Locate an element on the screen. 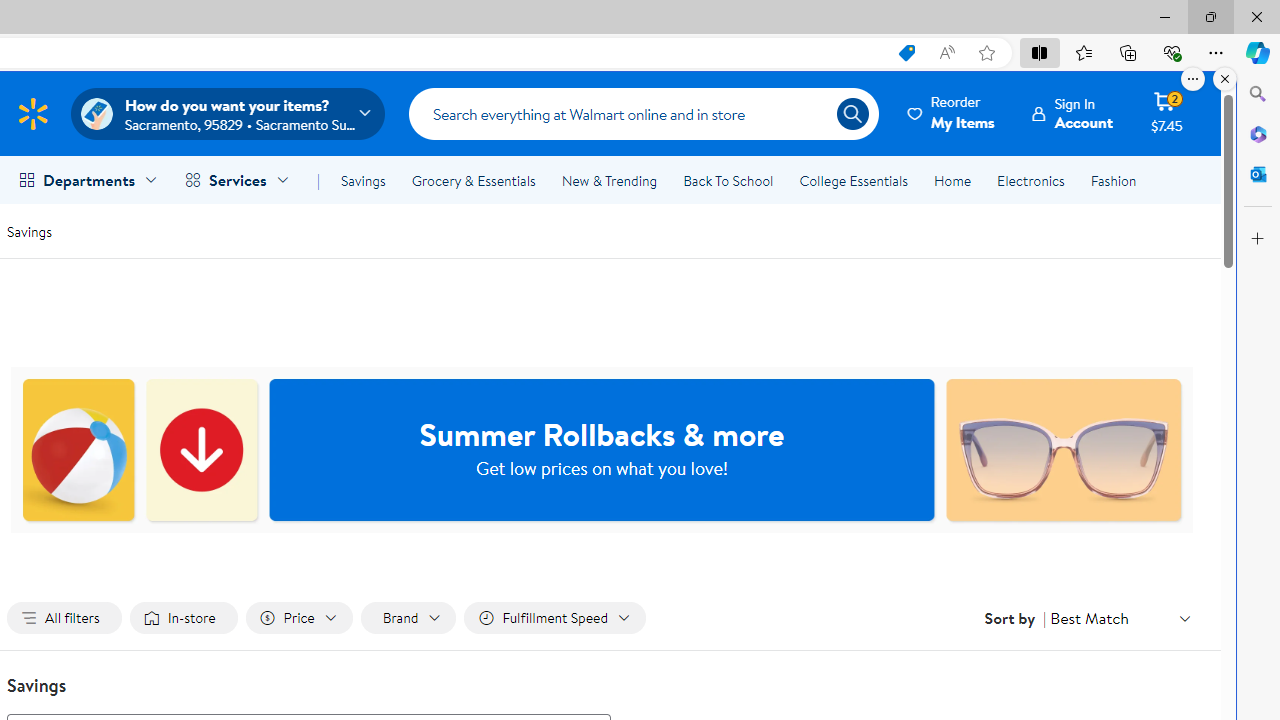 This screenshot has width=1280, height=720. College Essentials is located at coordinates (852, 180).